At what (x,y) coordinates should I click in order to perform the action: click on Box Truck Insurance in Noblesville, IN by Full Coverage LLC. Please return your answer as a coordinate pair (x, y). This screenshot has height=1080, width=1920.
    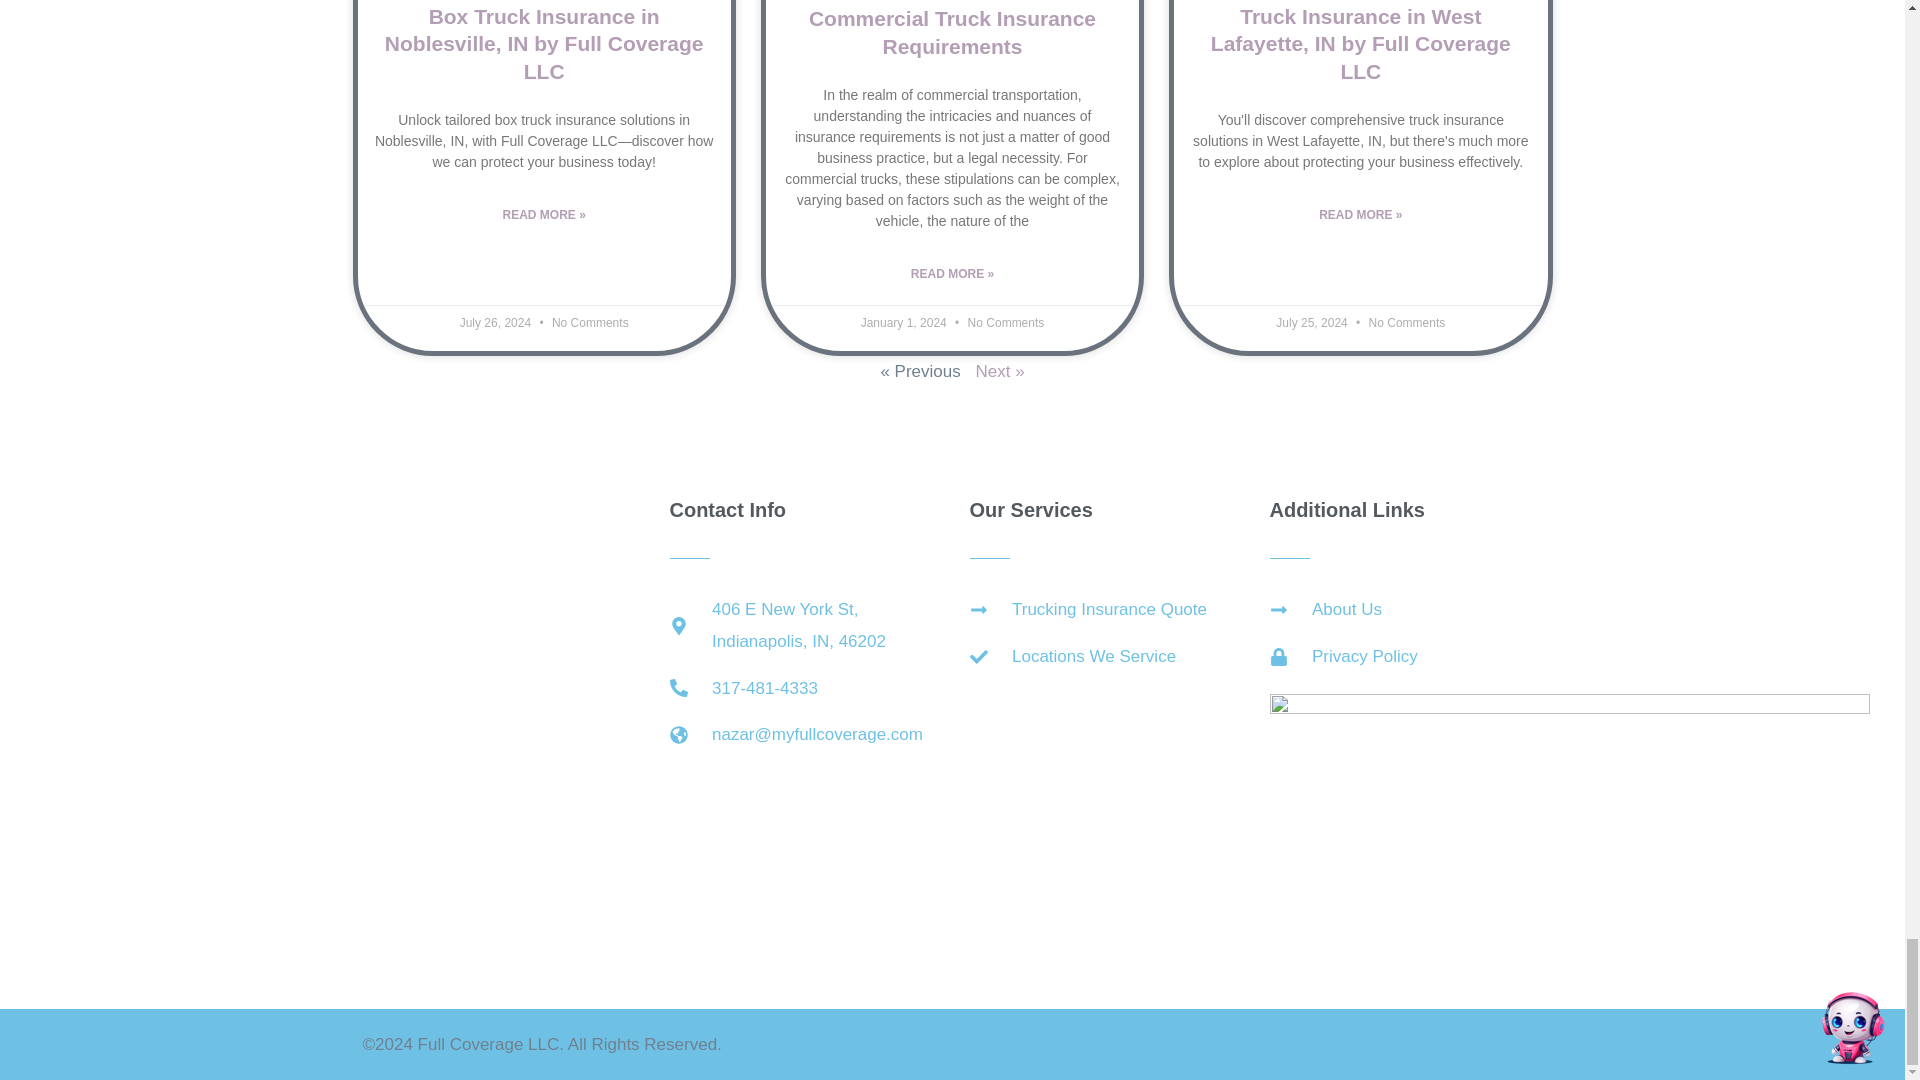
    Looking at the image, I should click on (544, 44).